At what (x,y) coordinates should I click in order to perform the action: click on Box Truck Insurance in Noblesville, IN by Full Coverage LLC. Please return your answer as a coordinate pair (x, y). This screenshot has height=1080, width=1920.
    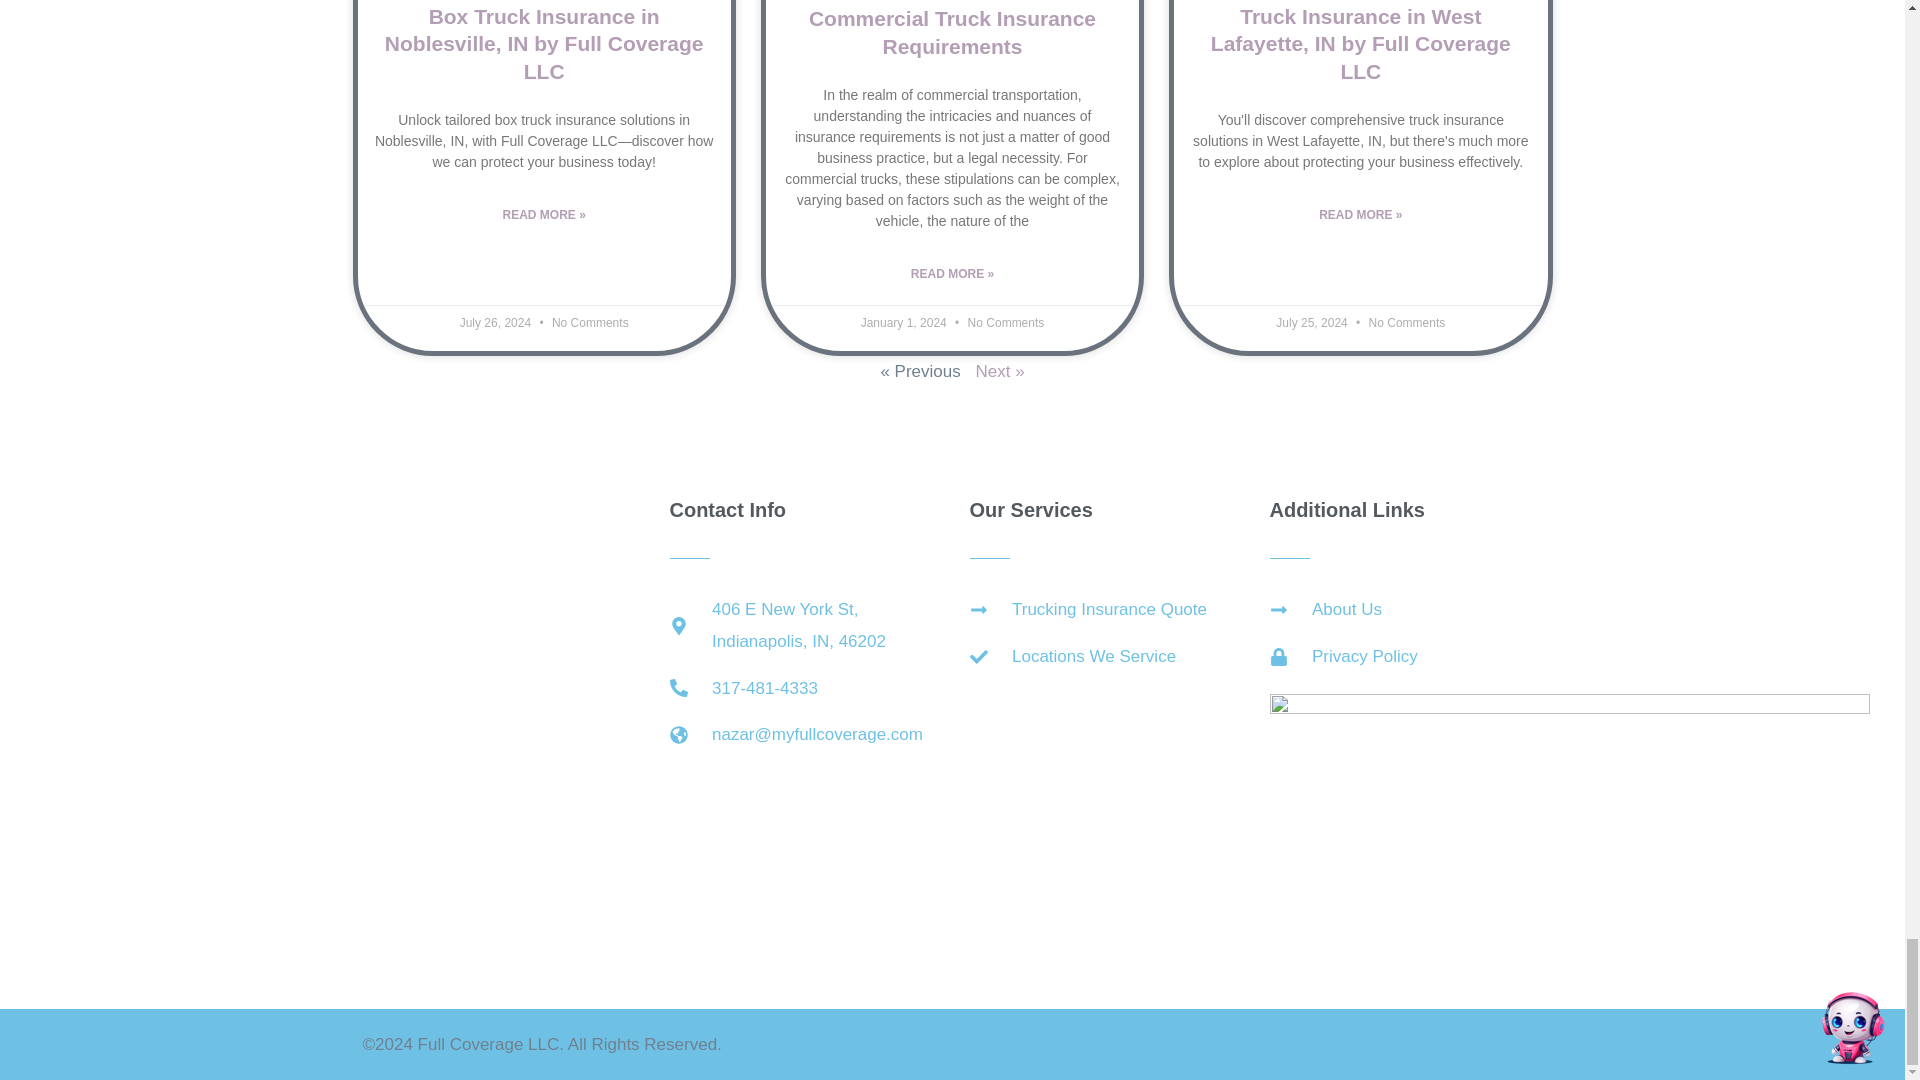
    Looking at the image, I should click on (544, 44).